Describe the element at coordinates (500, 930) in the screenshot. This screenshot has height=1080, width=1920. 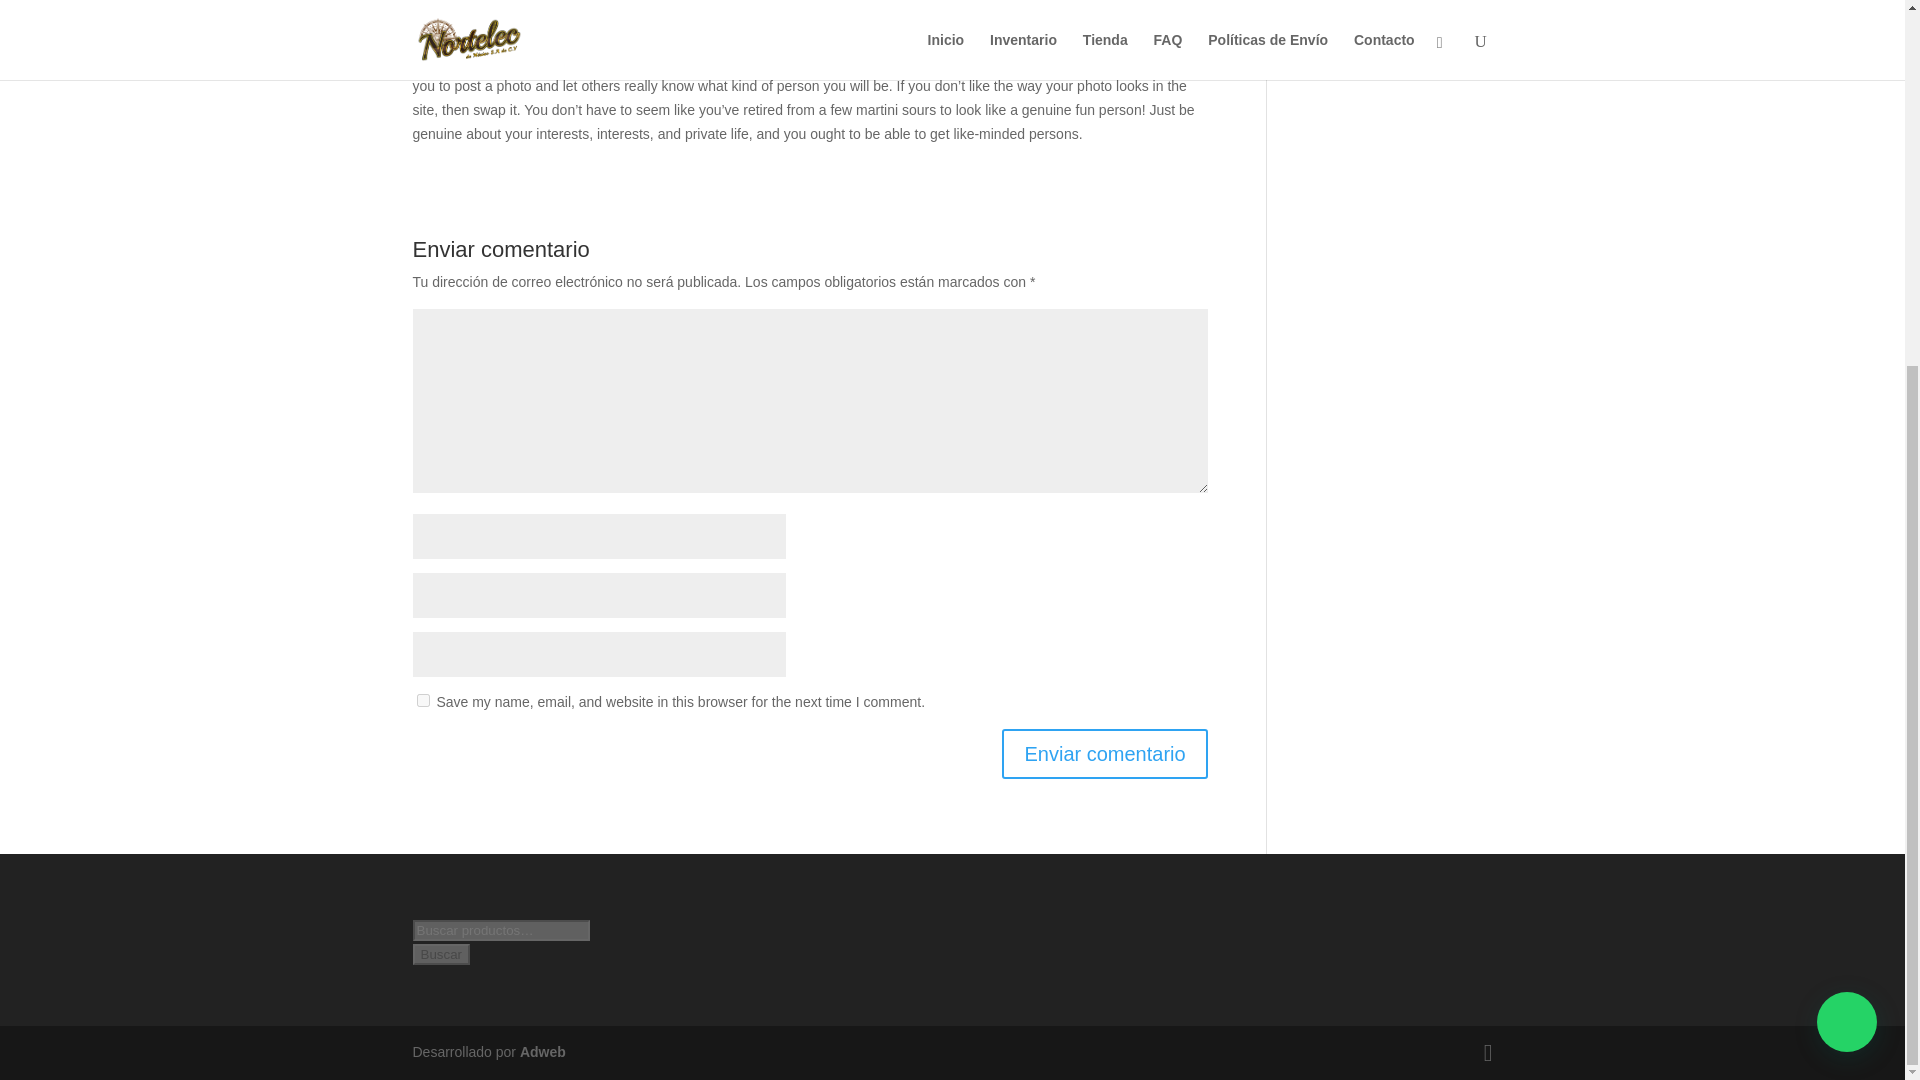
I see `Buscar por:` at that location.